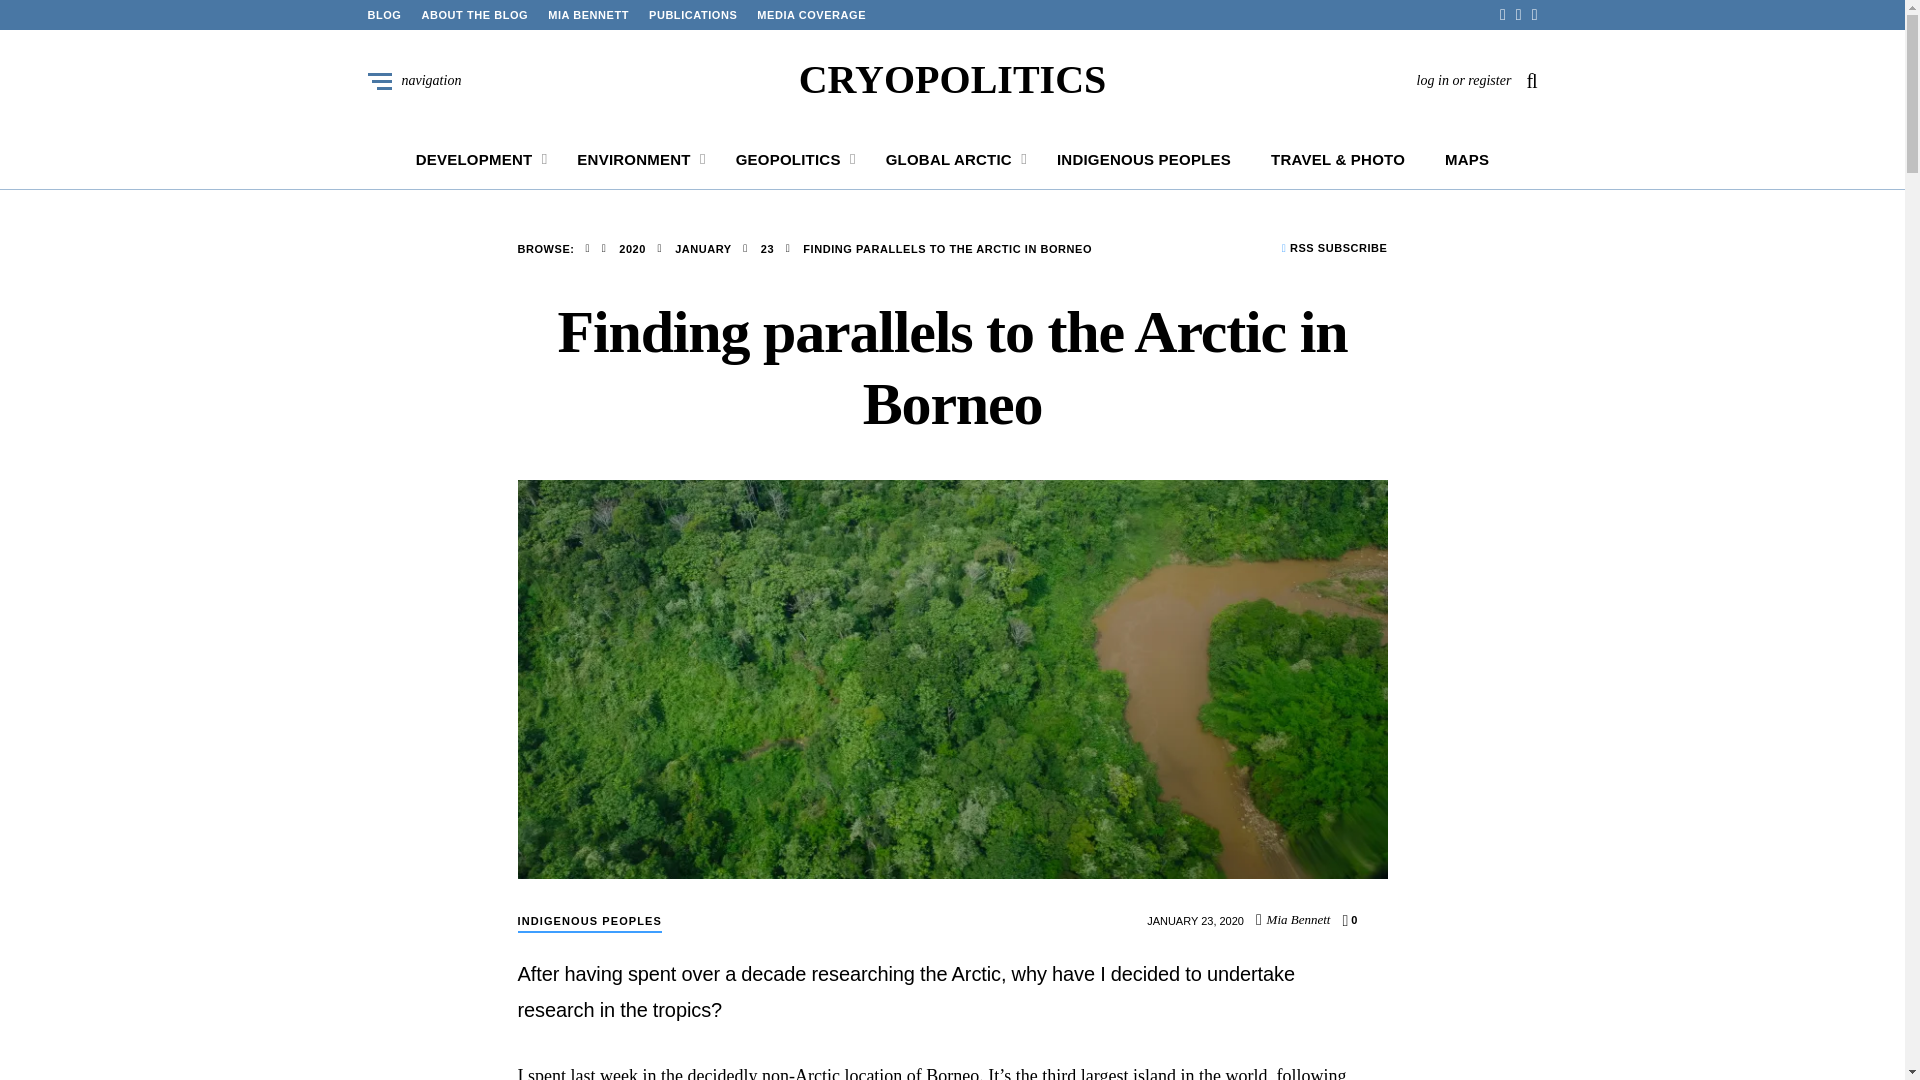 This screenshot has height=1080, width=1920. What do you see at coordinates (692, 14) in the screenshot?
I see `PUBLICATIONS` at bounding box center [692, 14].